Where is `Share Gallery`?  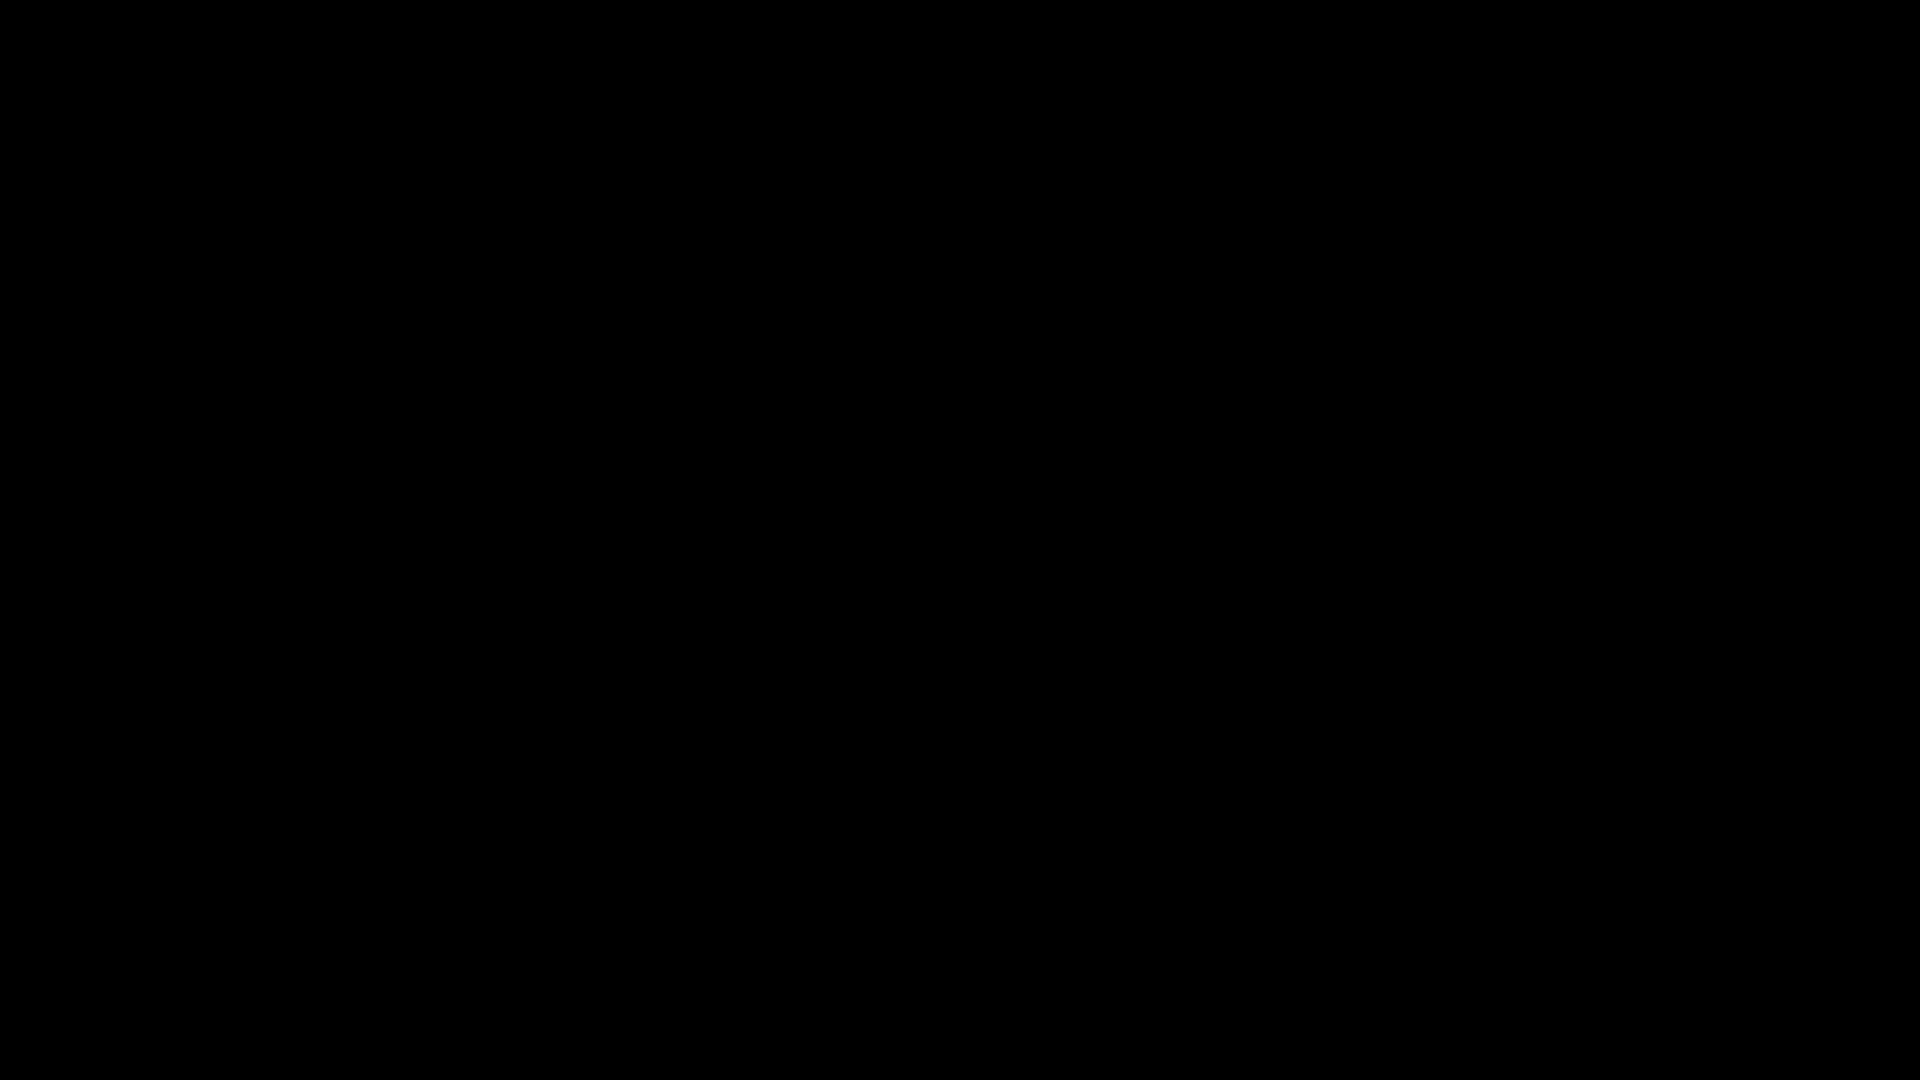 Share Gallery is located at coordinates (1365, 422).